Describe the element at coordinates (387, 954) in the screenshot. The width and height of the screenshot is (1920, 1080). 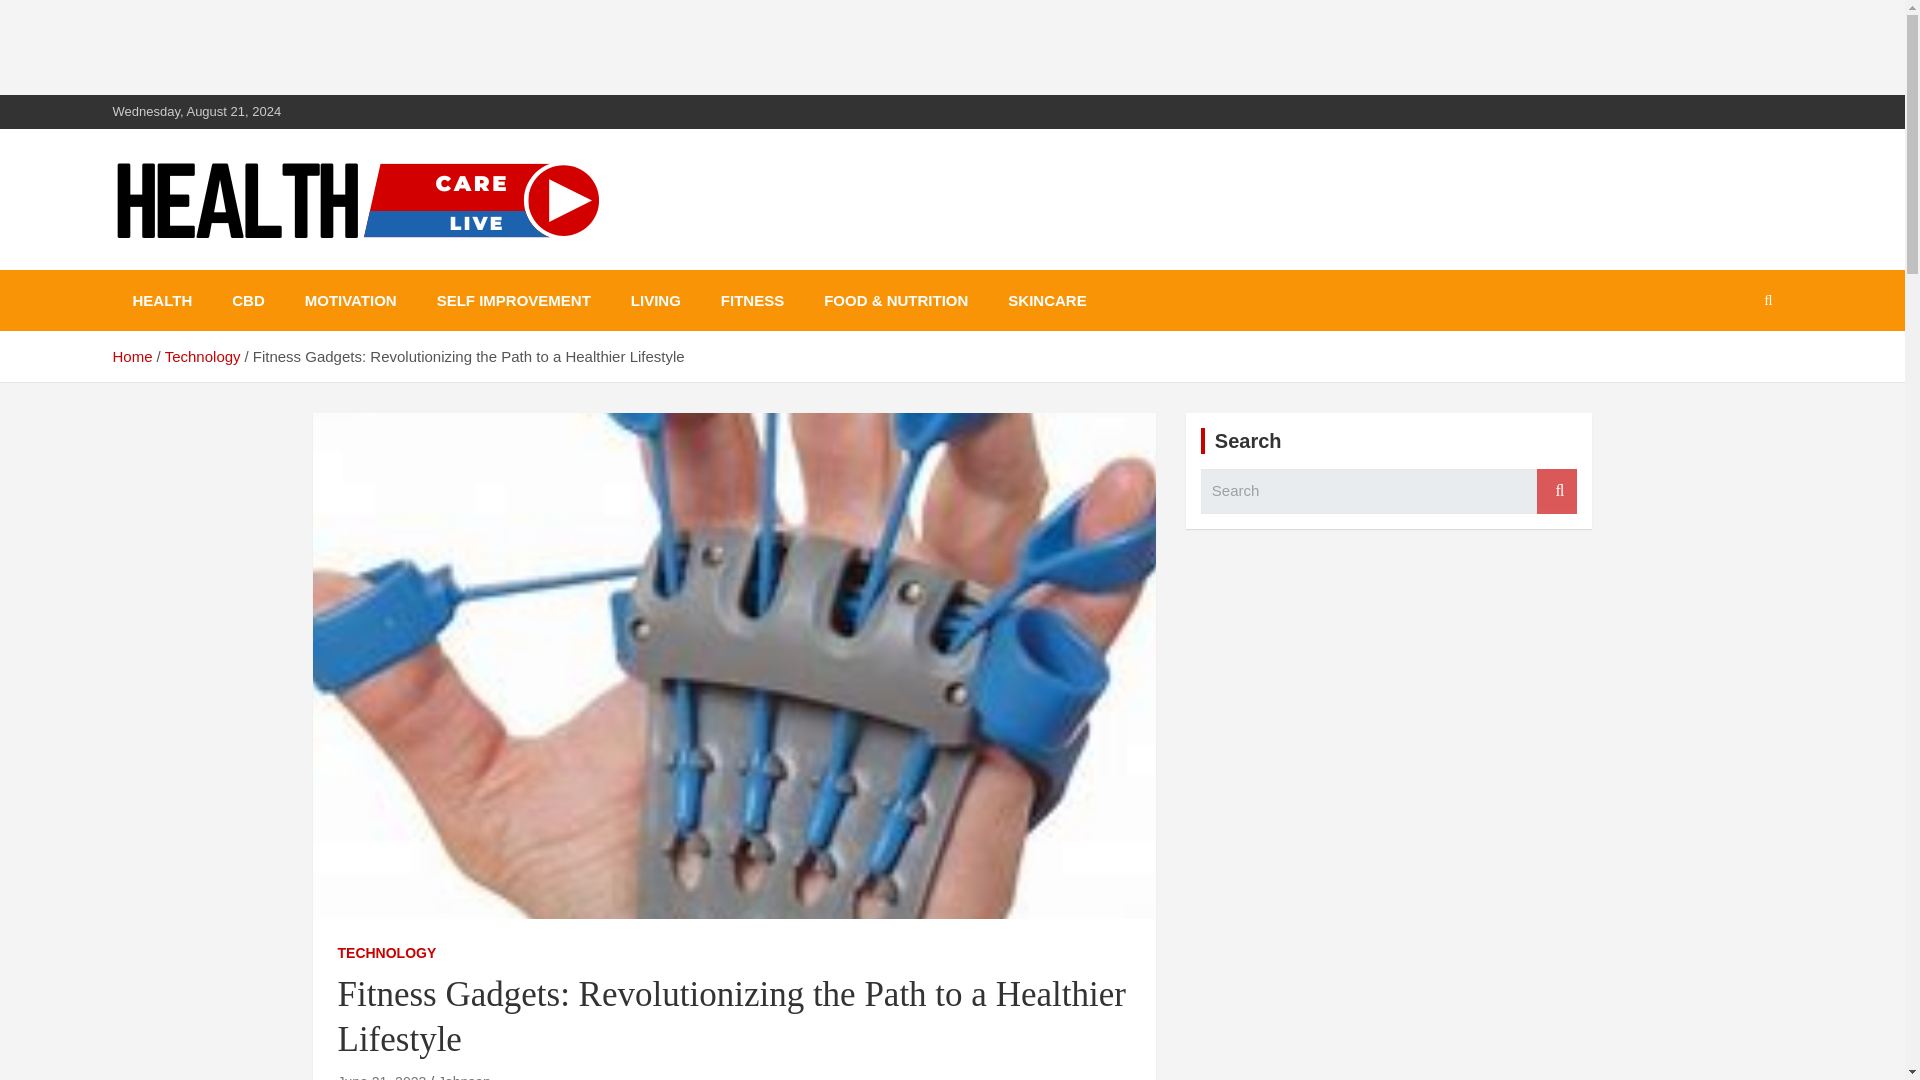
I see `TECHNOLOGY` at that location.